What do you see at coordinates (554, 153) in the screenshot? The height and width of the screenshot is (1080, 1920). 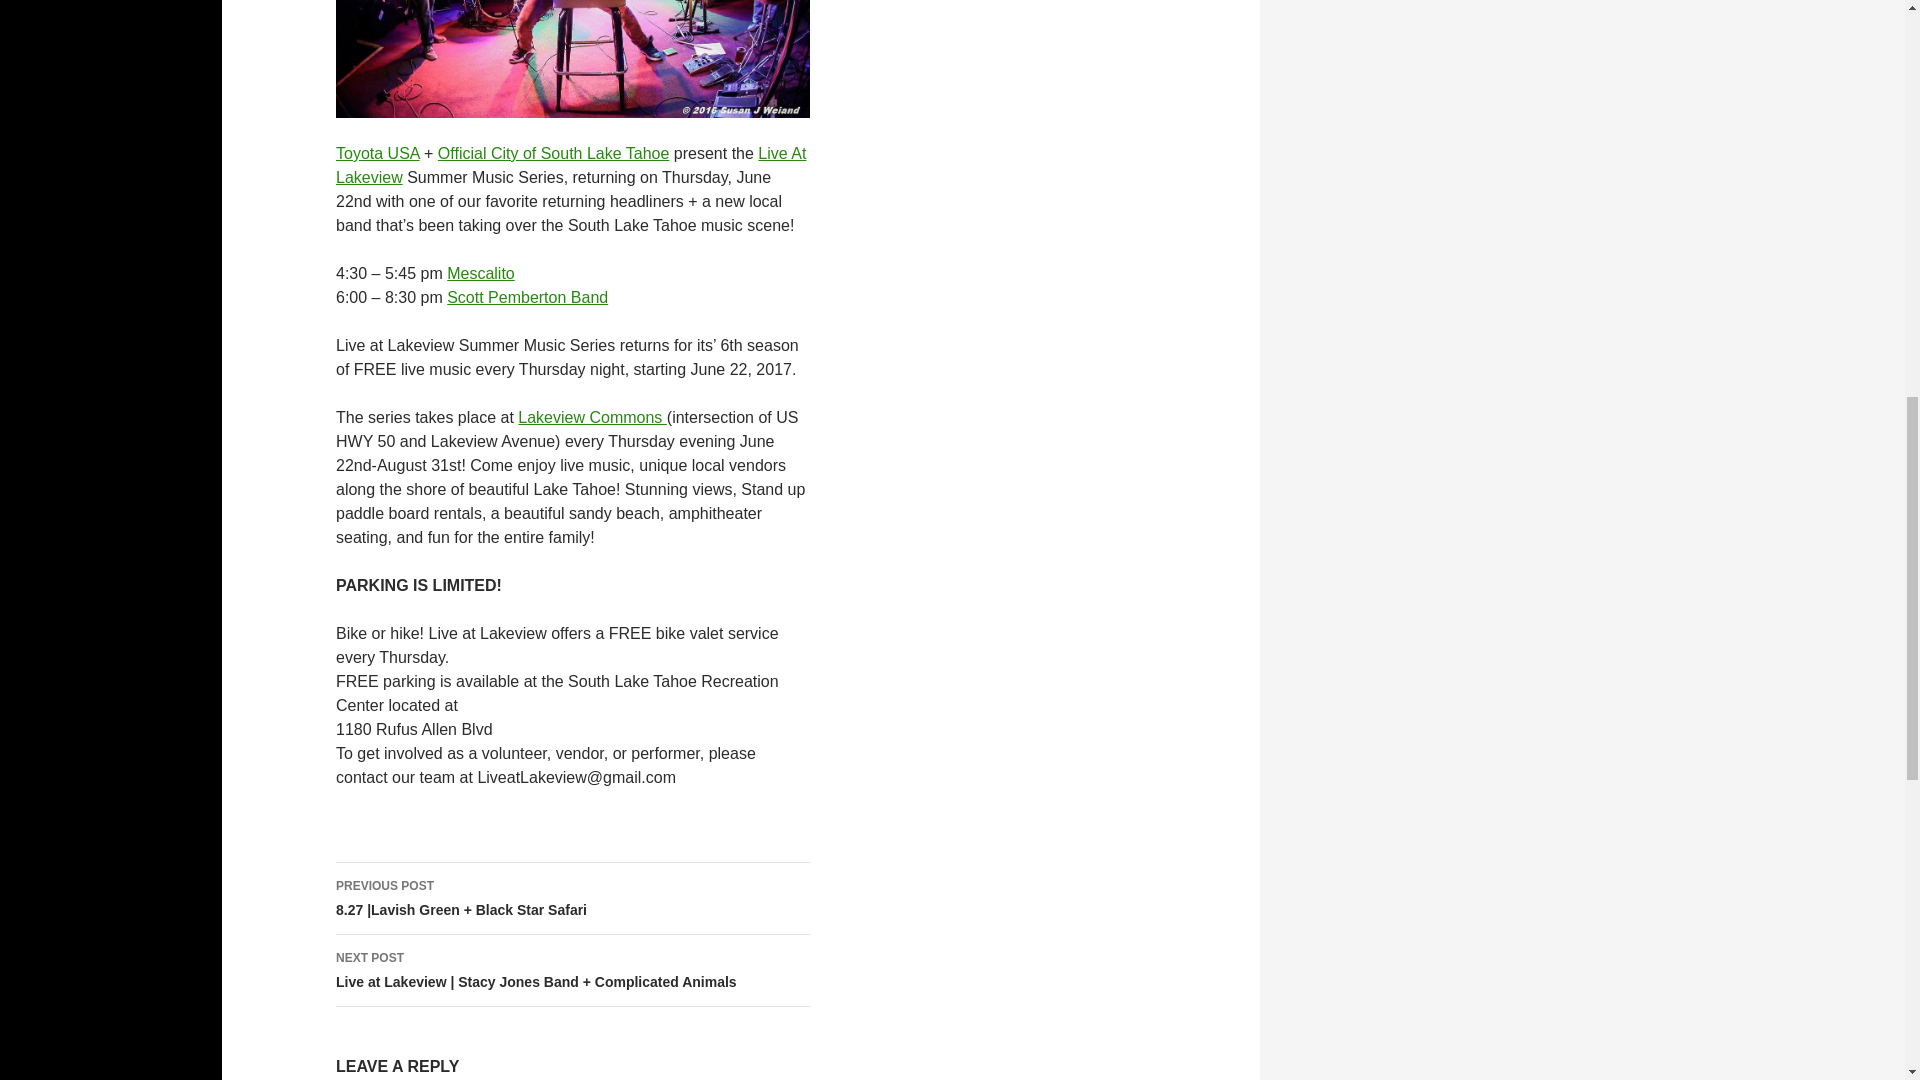 I see `Official City of South Lake Tahoe` at bounding box center [554, 153].